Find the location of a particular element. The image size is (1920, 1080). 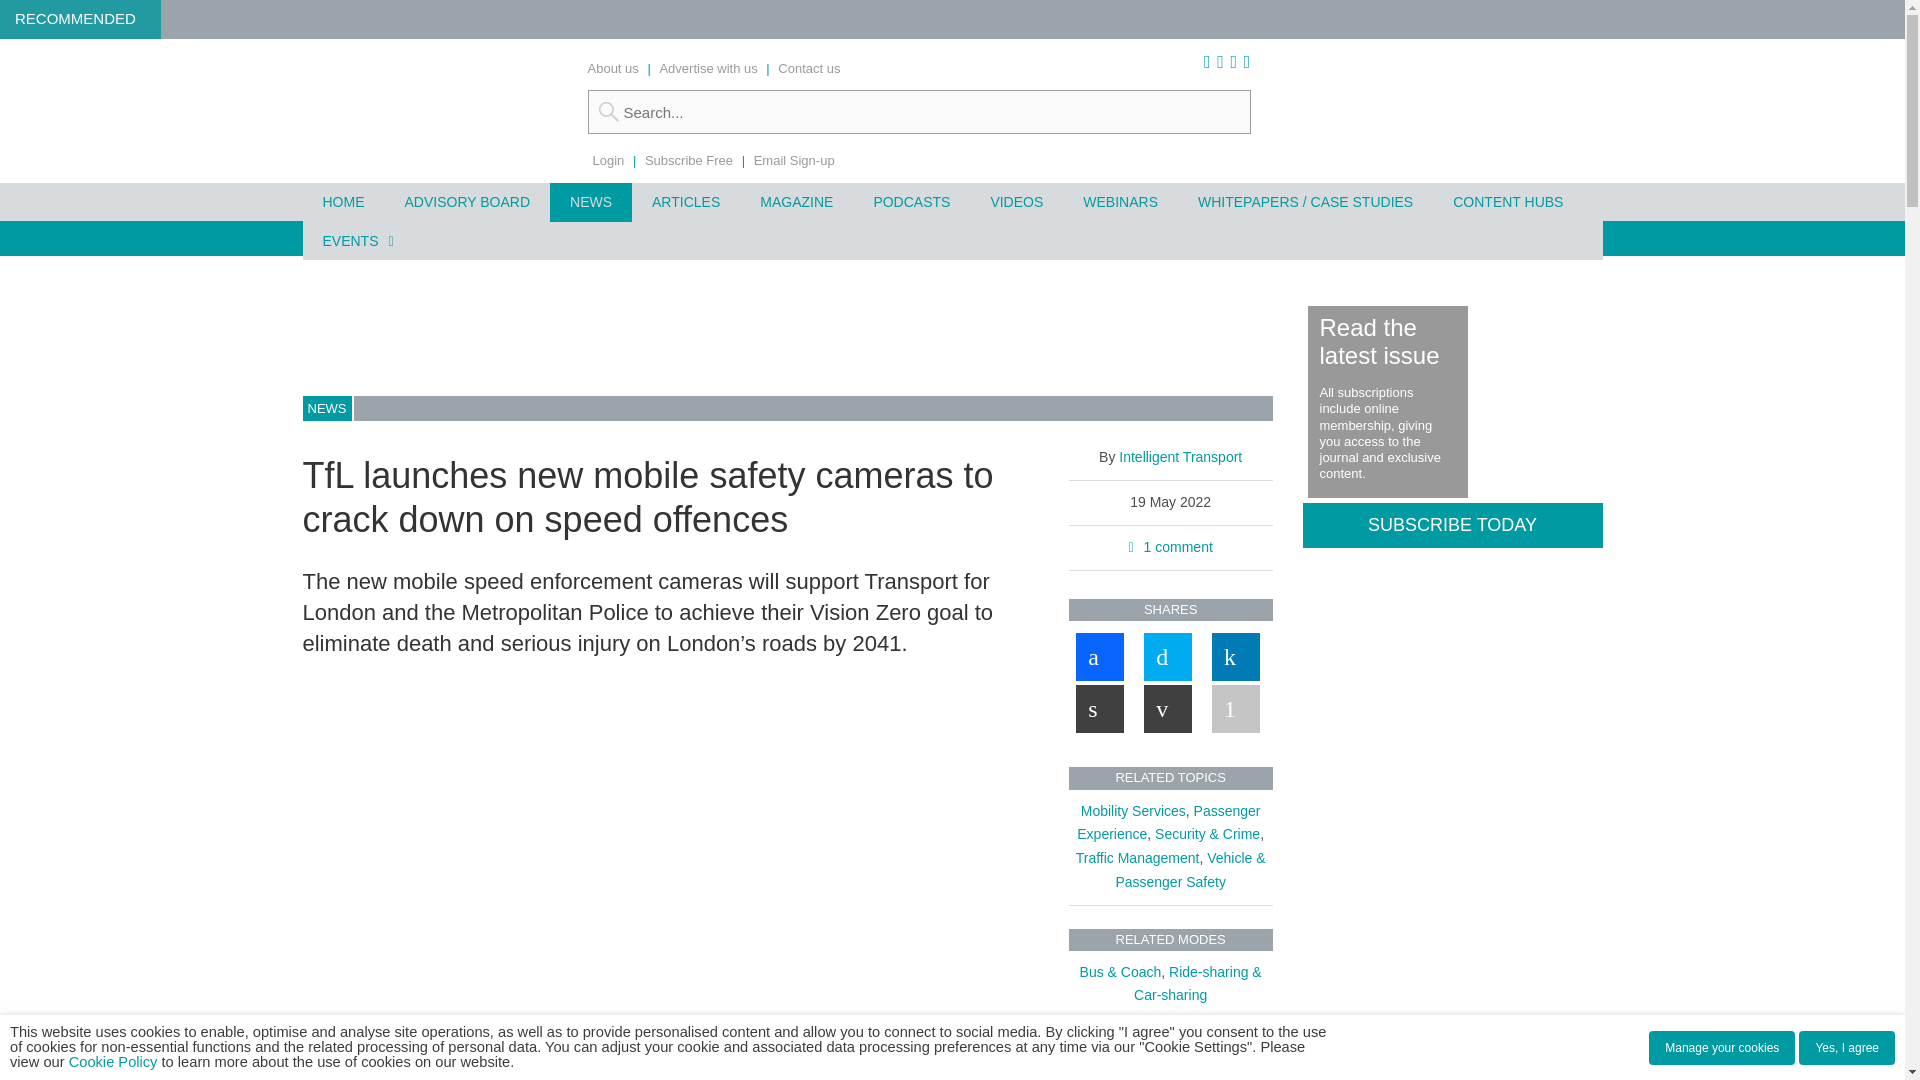

Subscribe Free is located at coordinates (689, 160).